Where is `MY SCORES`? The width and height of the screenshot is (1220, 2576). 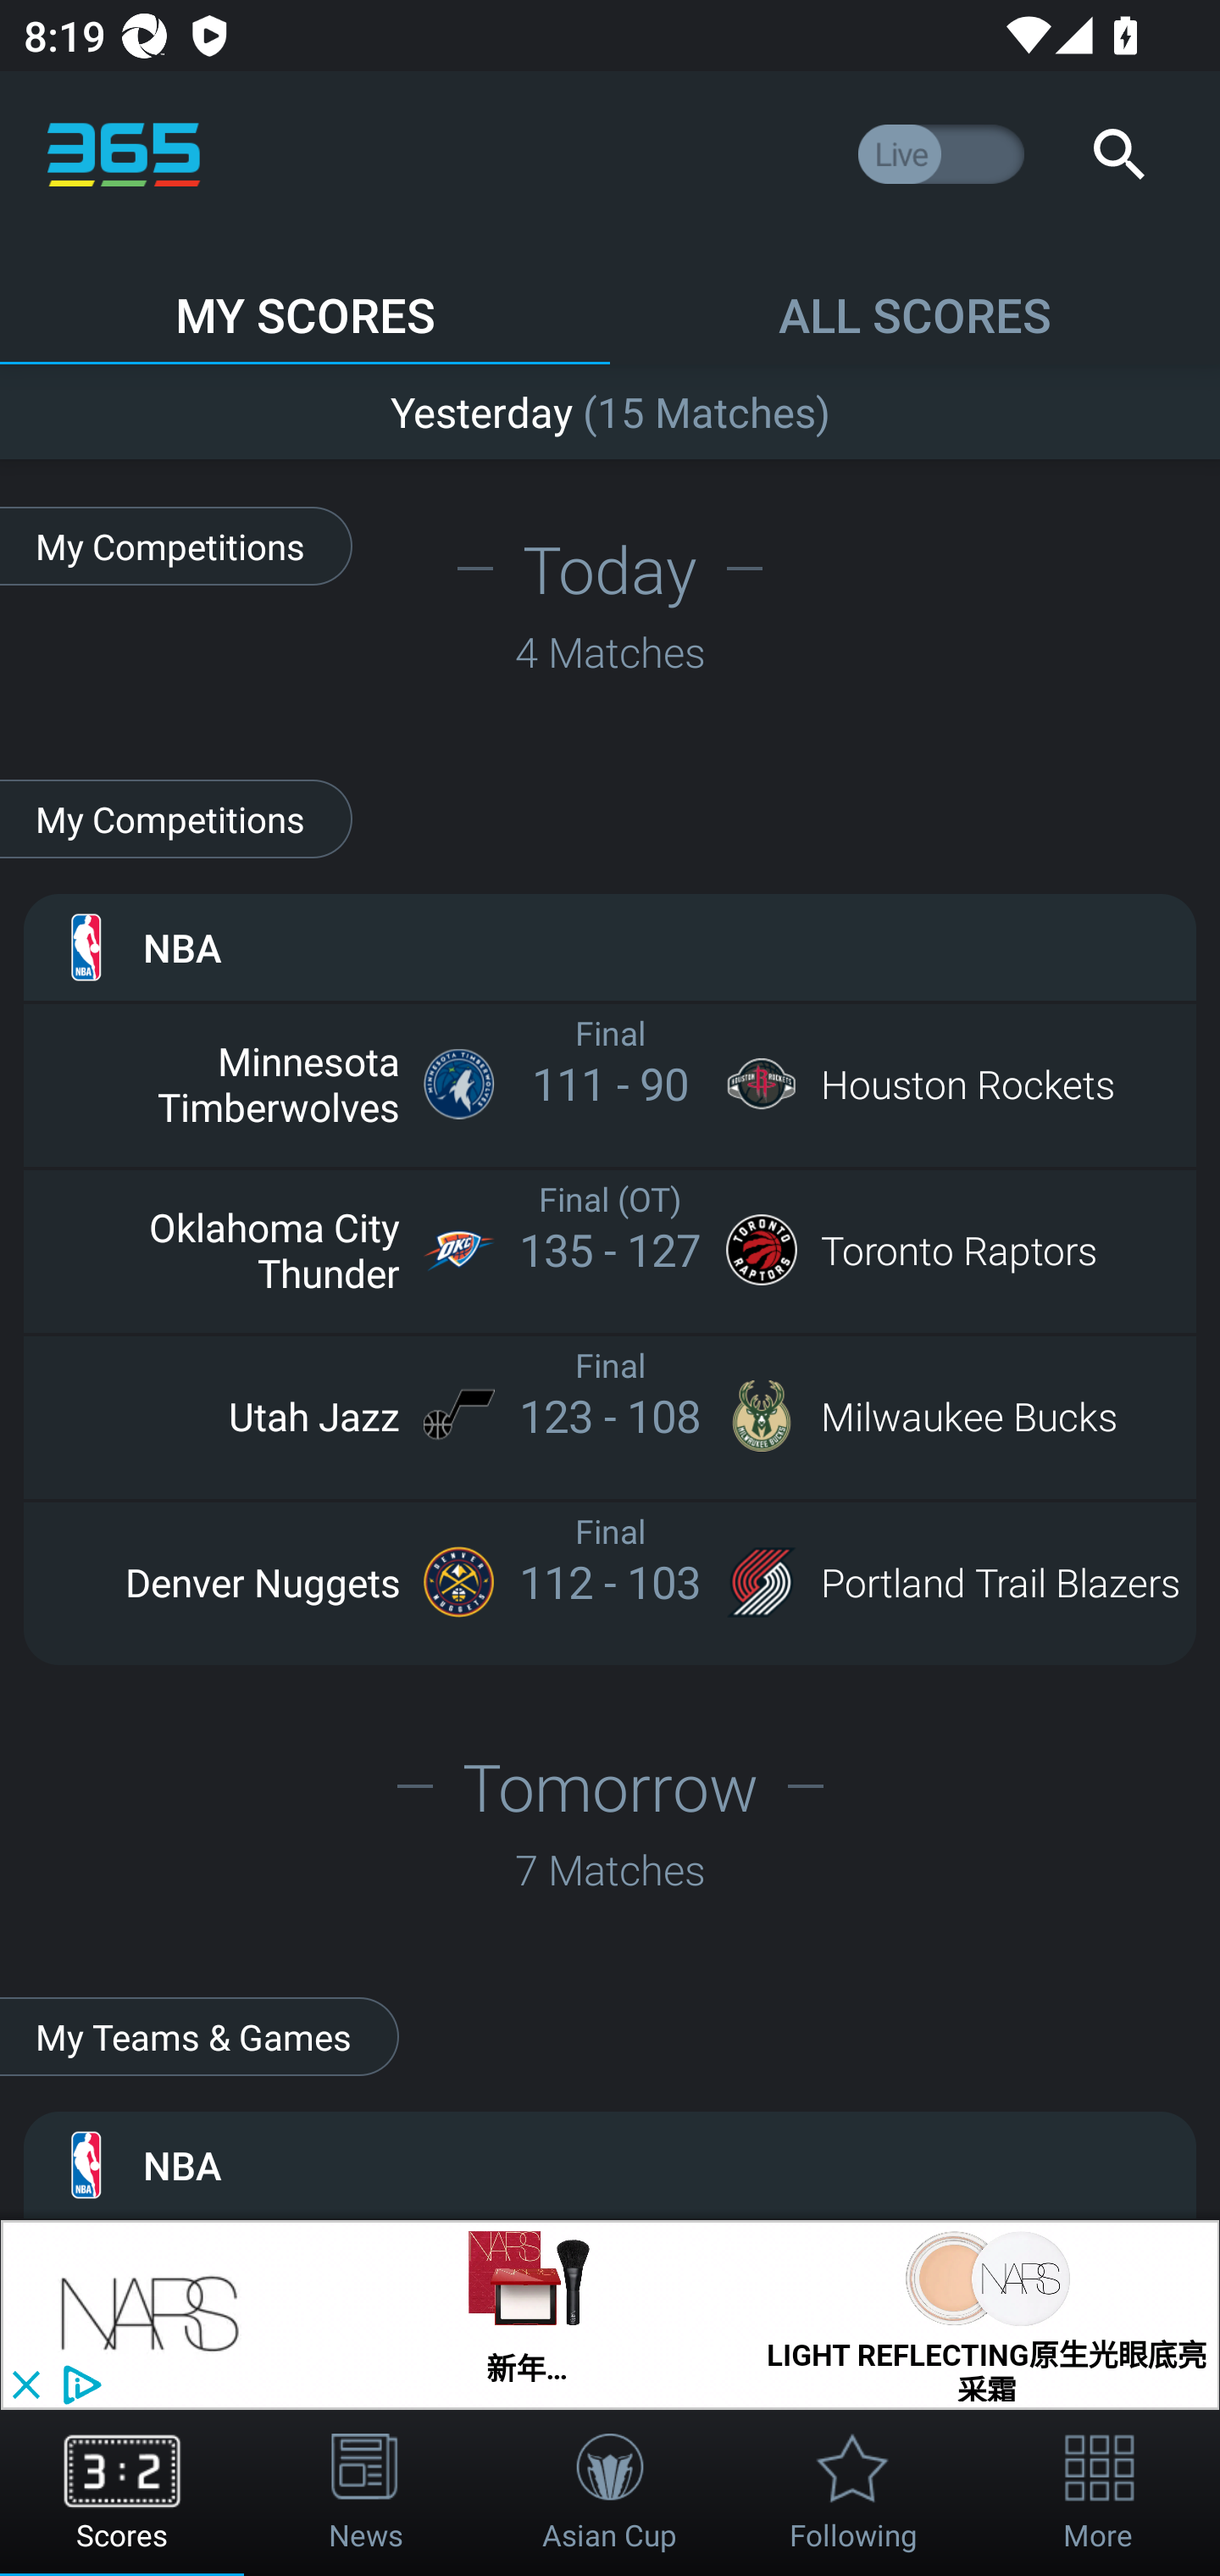 MY SCORES is located at coordinates (305, 300).